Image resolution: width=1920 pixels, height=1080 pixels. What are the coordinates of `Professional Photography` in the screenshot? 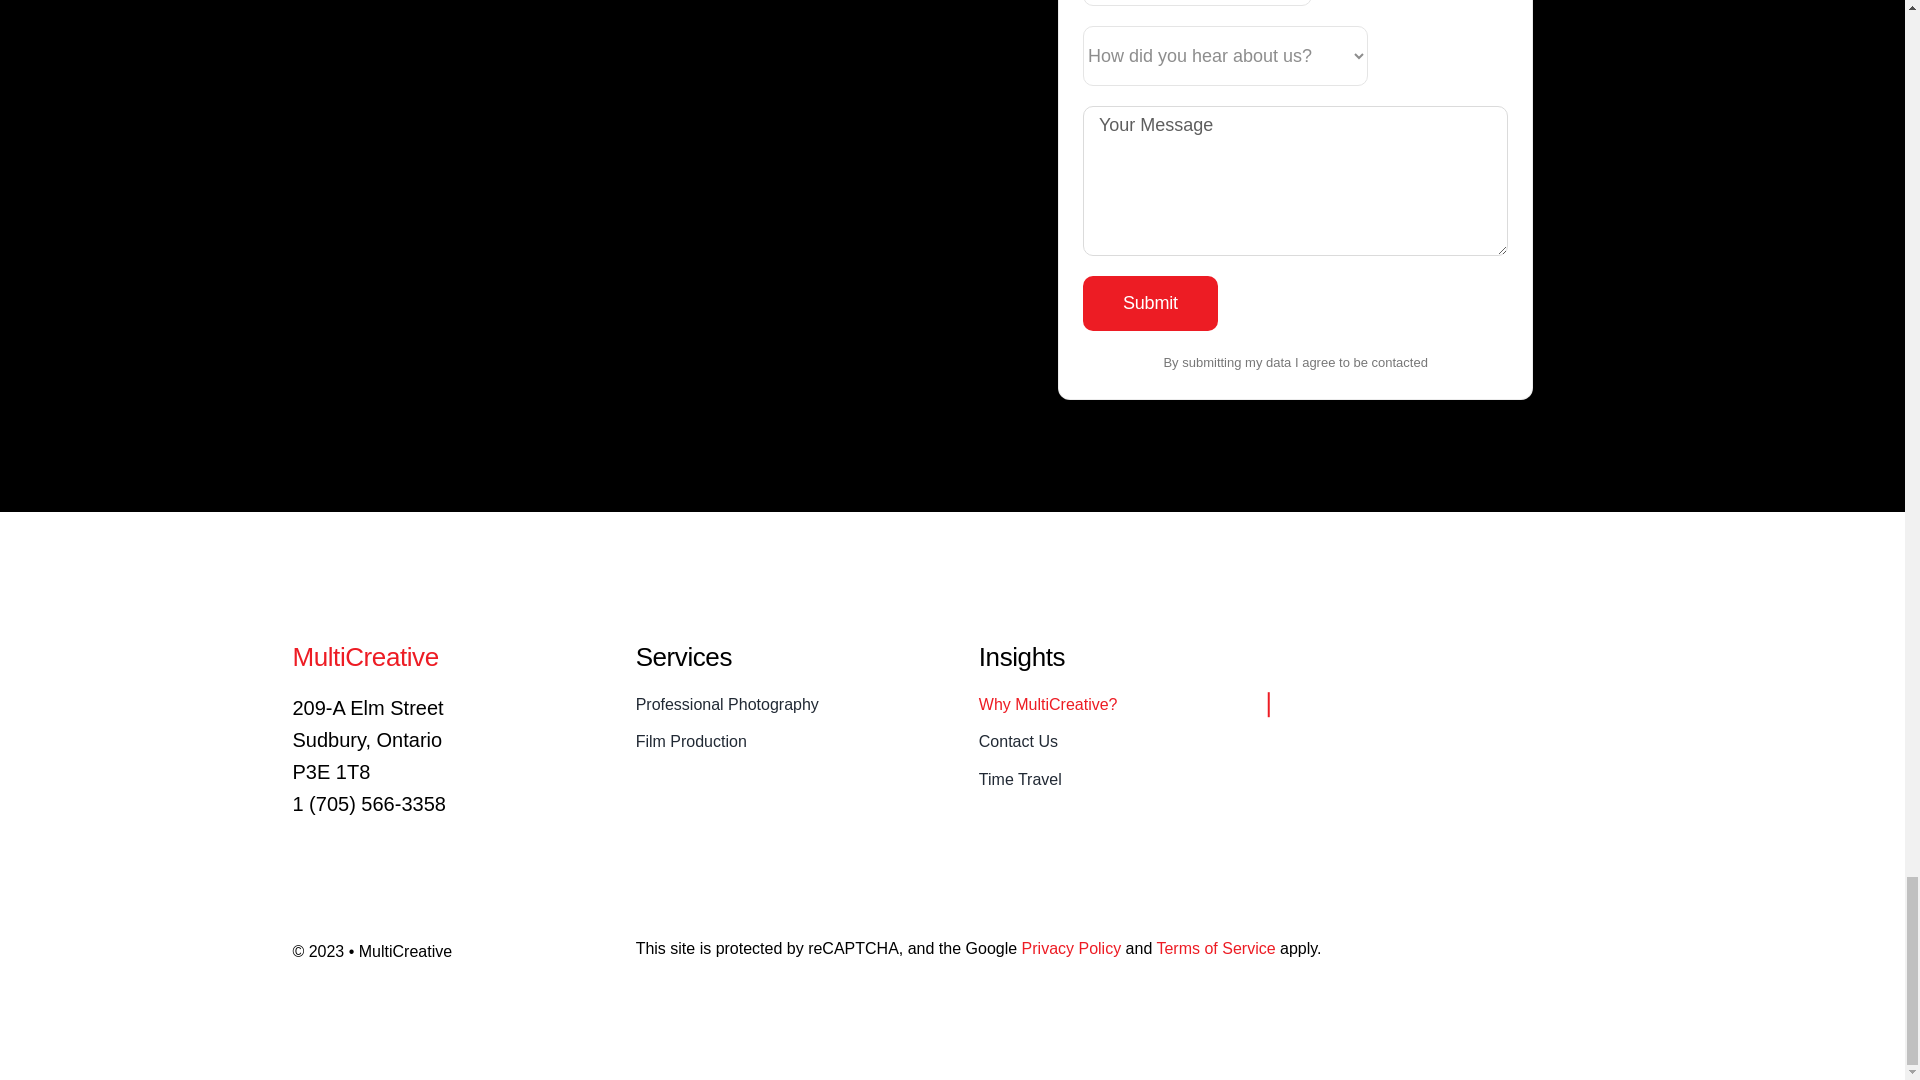 It's located at (781, 705).